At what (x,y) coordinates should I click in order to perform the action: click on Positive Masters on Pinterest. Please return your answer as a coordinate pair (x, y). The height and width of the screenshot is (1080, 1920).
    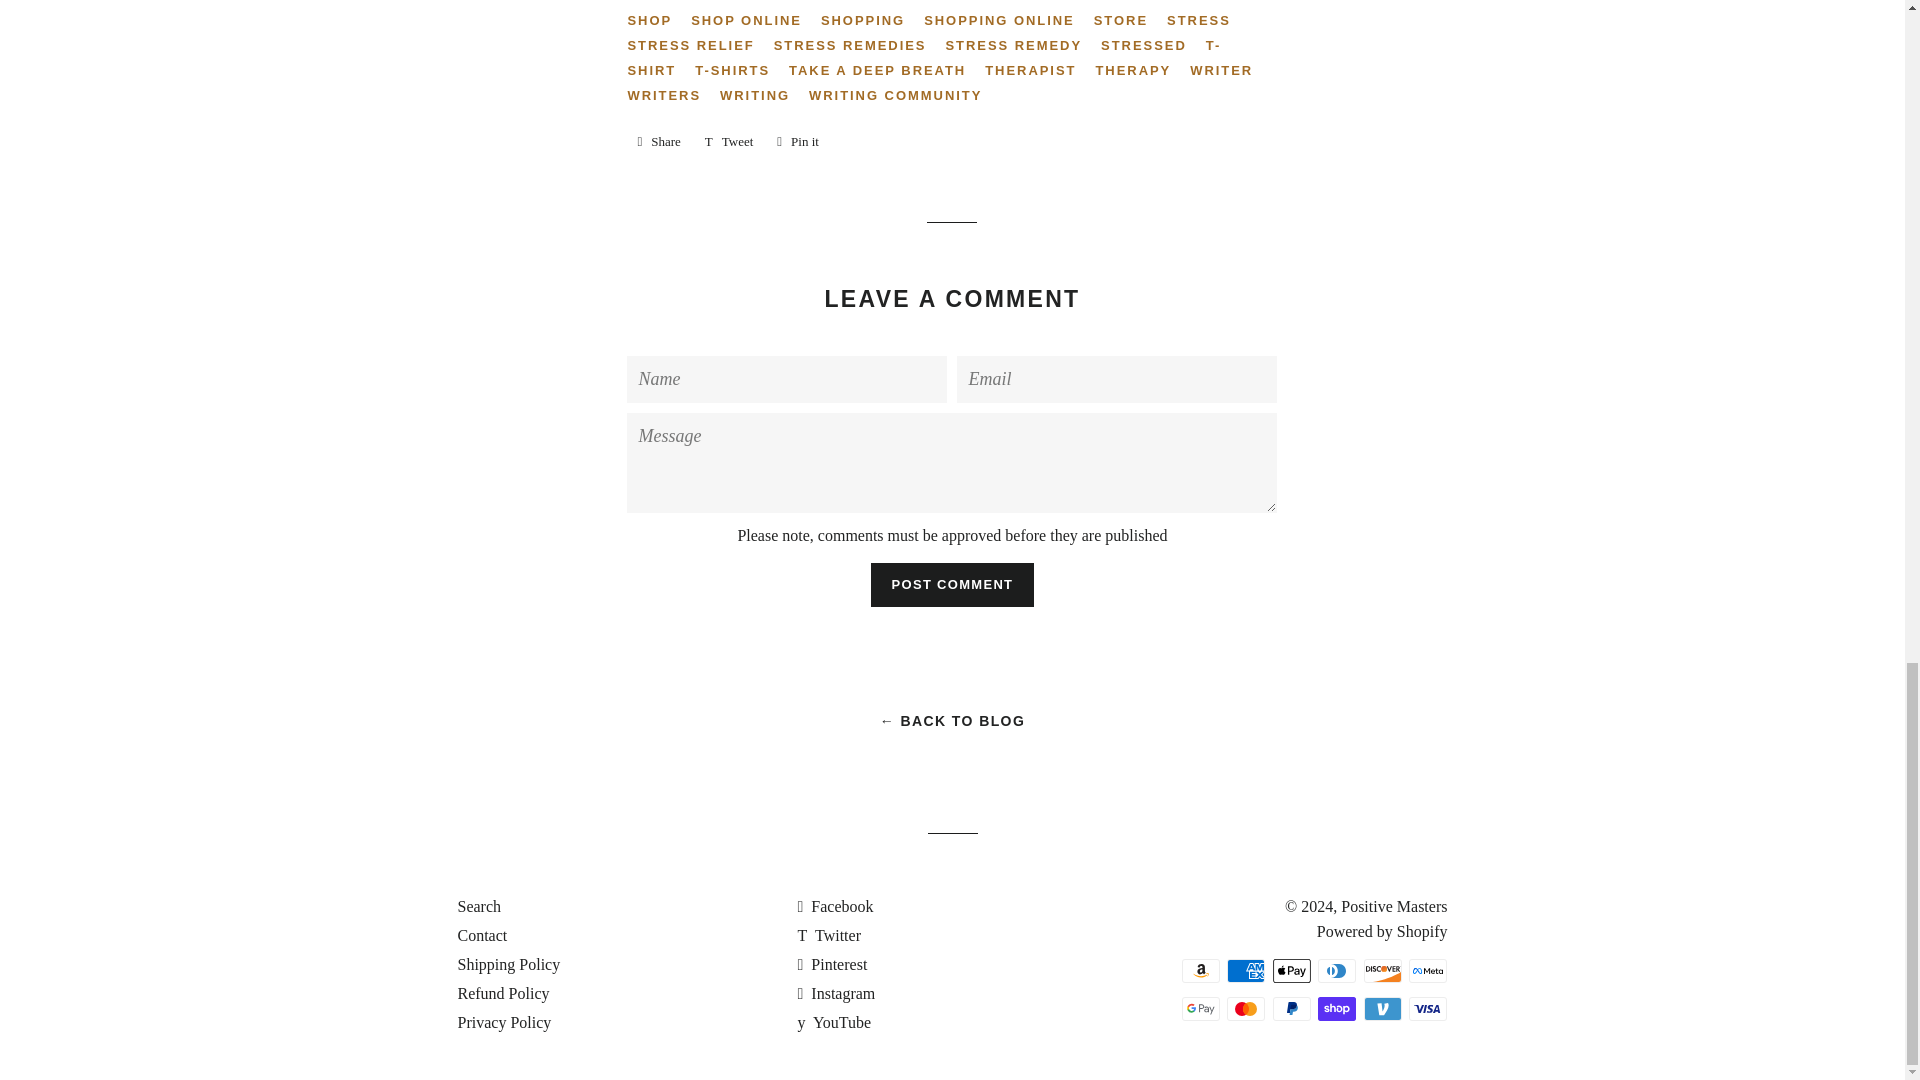
    Looking at the image, I should click on (832, 964).